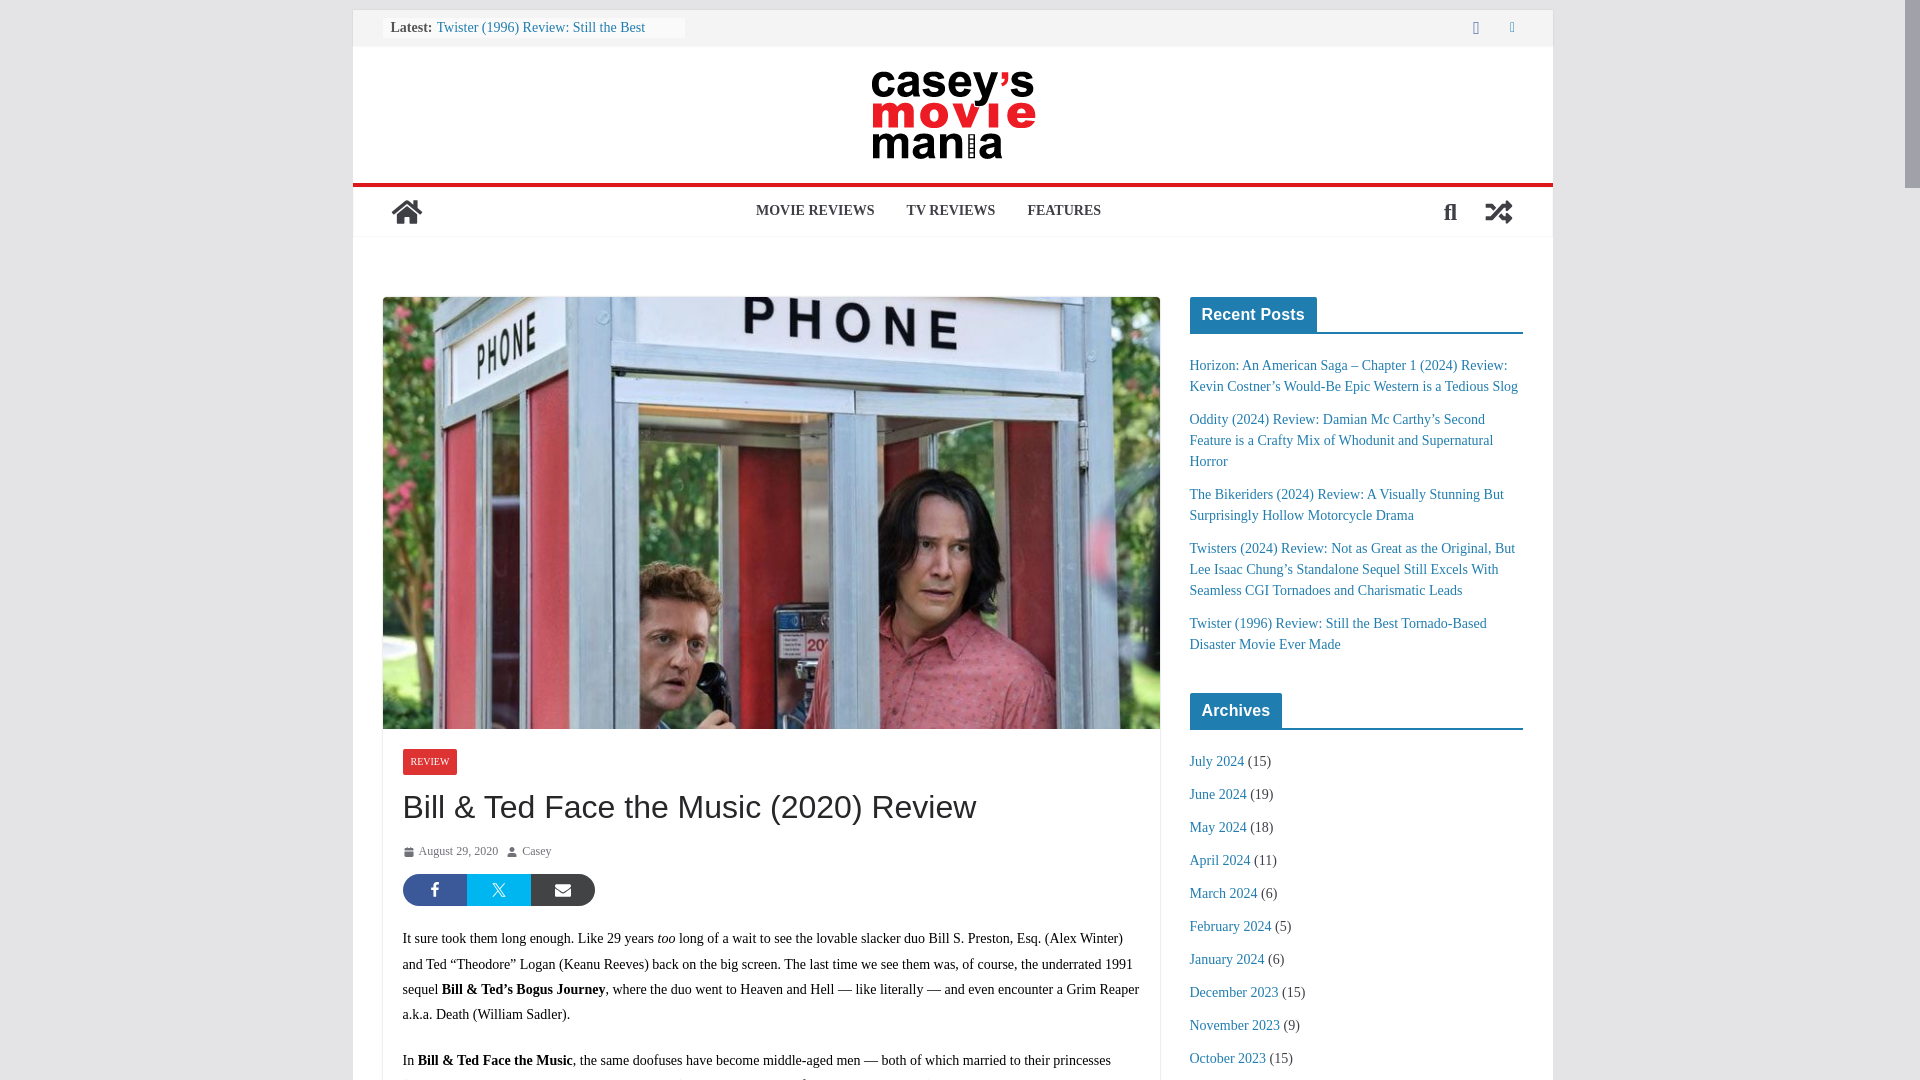 The image size is (1920, 1080). I want to click on FEATURES, so click(1064, 211).